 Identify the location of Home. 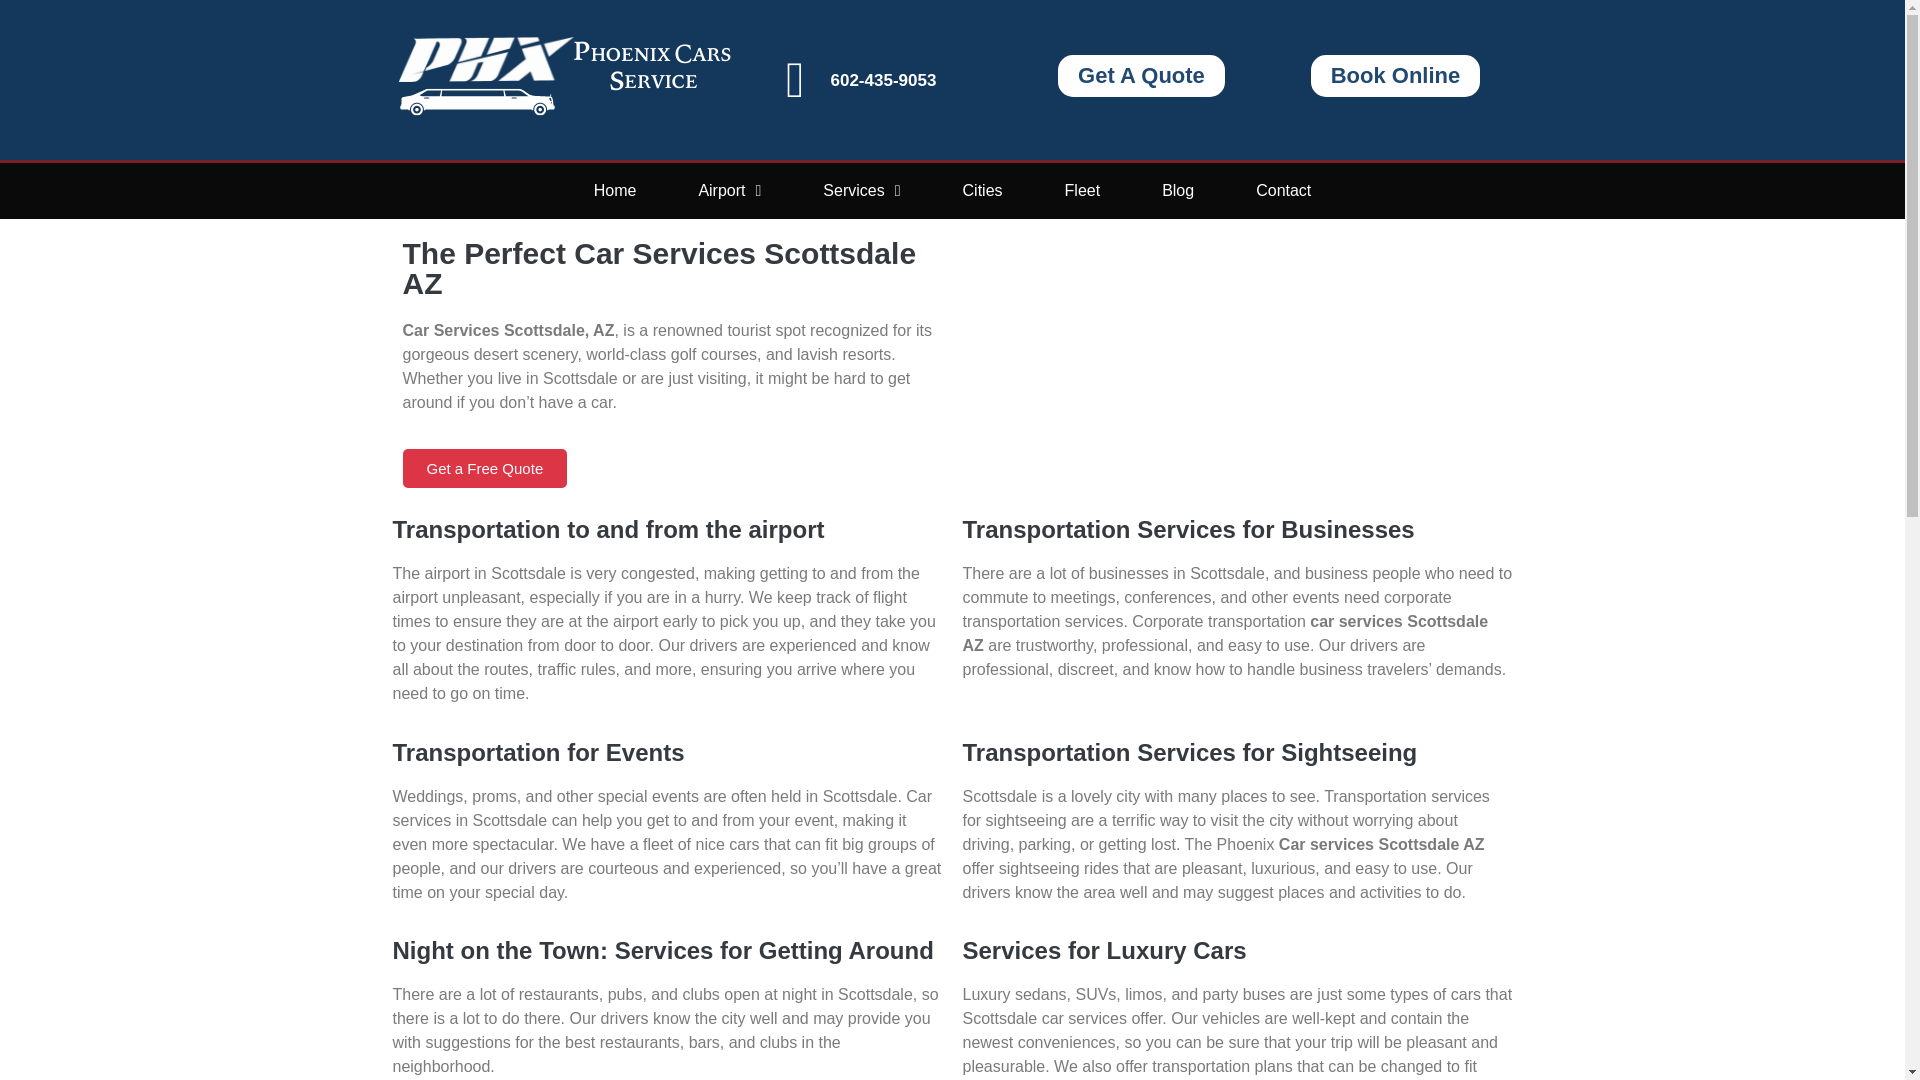
(615, 191).